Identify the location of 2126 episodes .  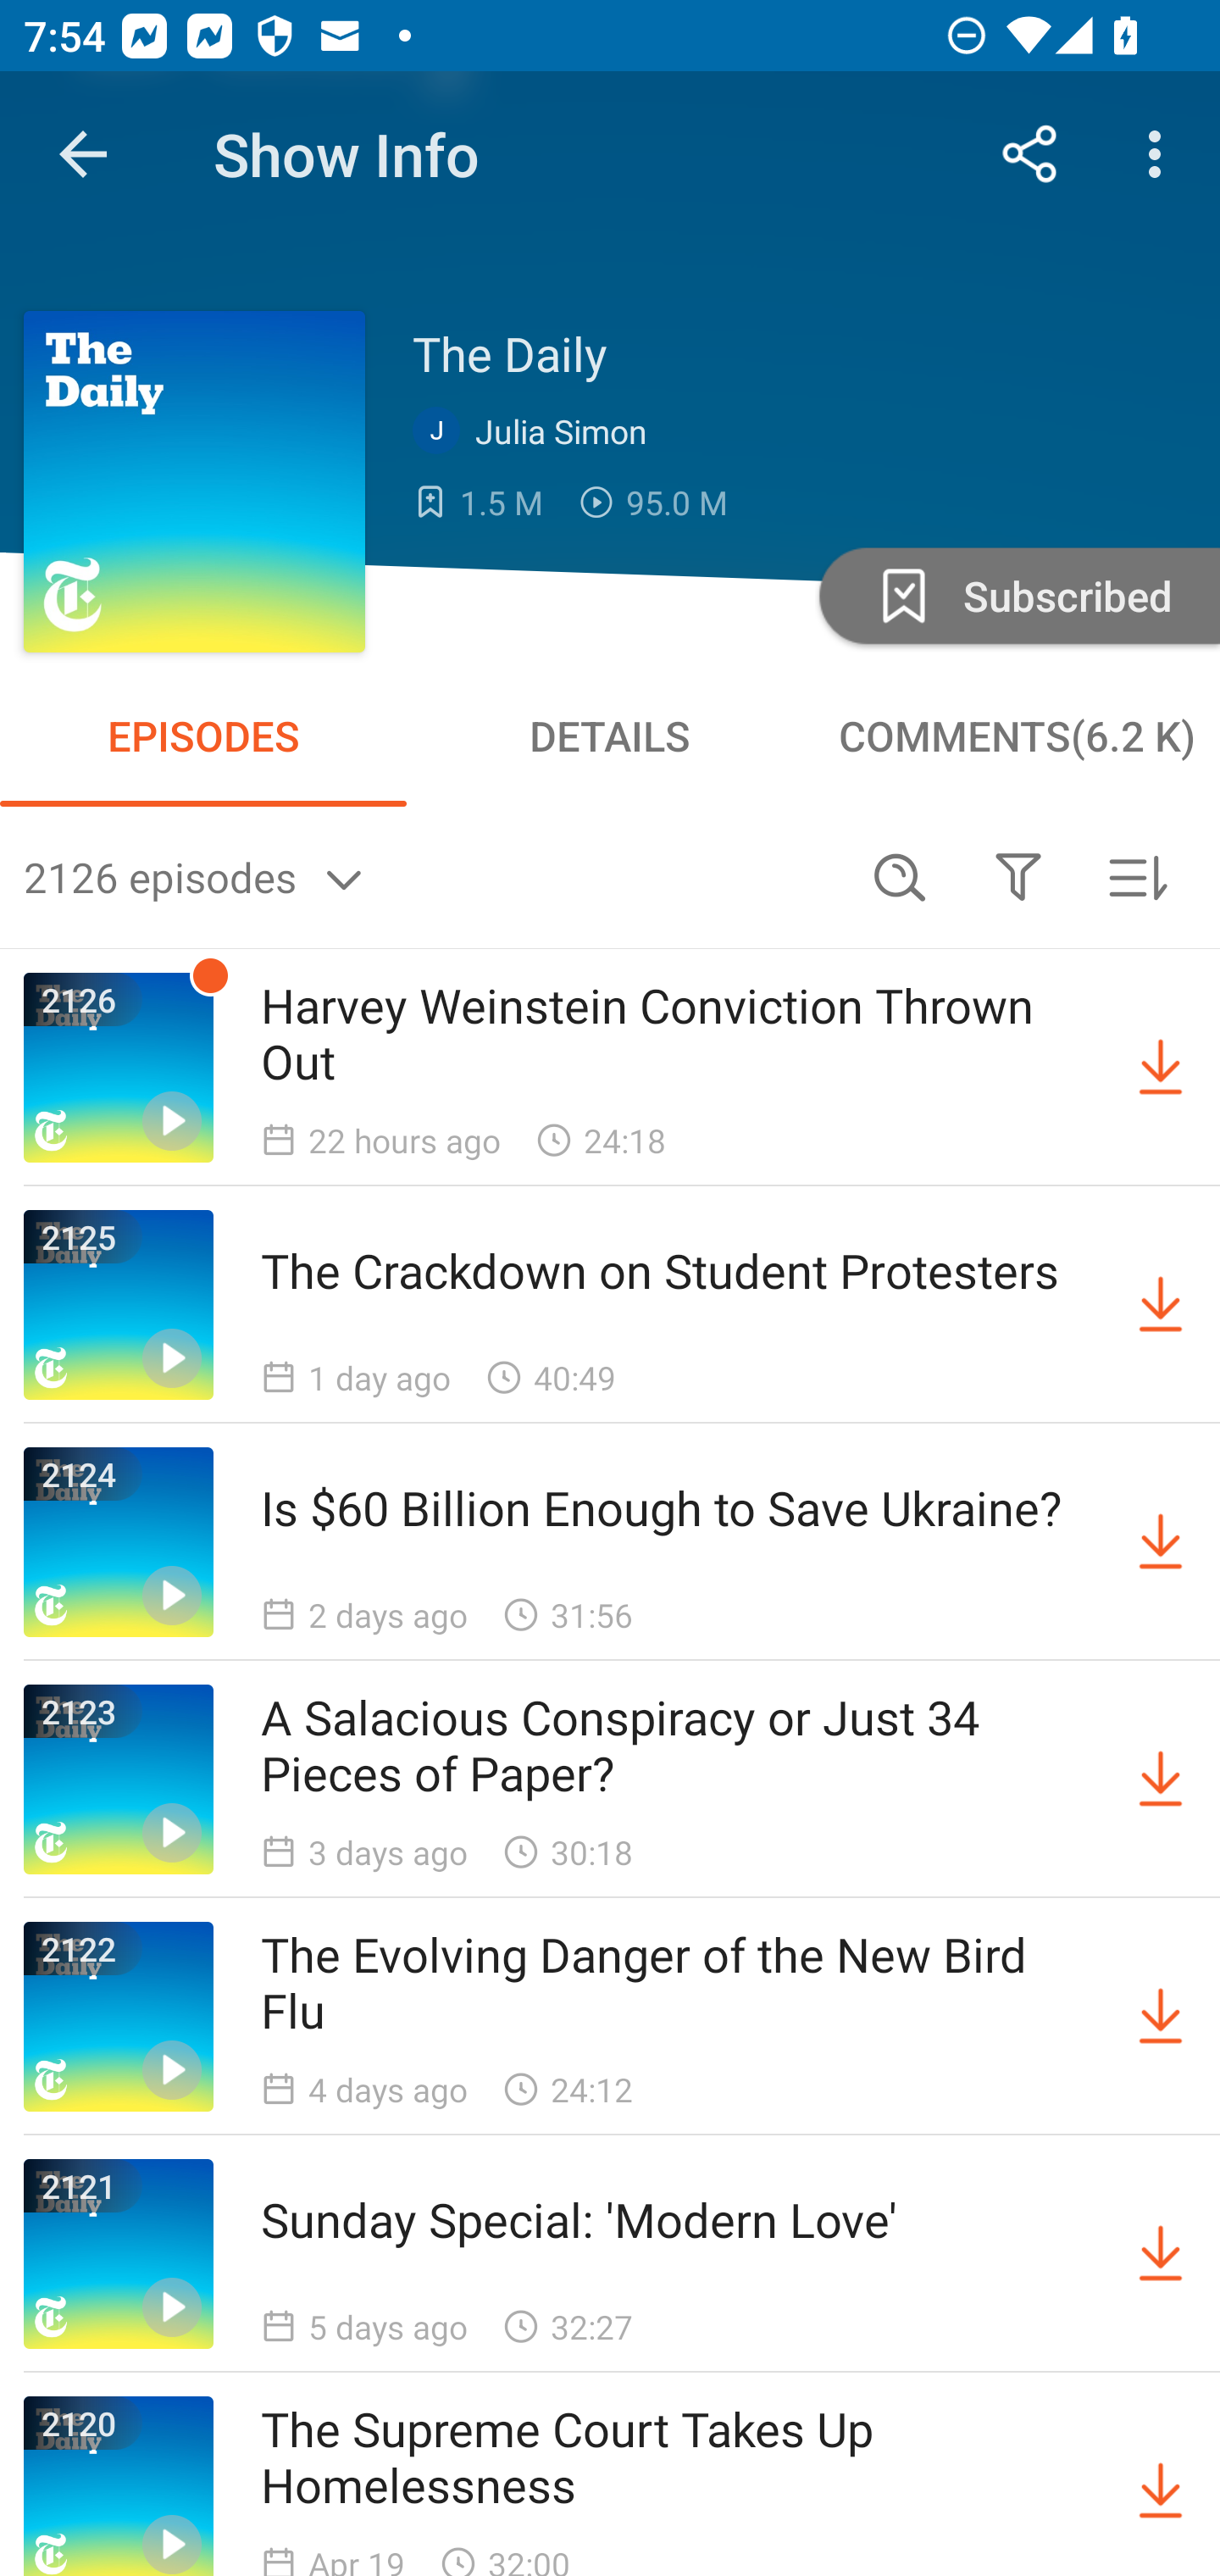
(432, 876).